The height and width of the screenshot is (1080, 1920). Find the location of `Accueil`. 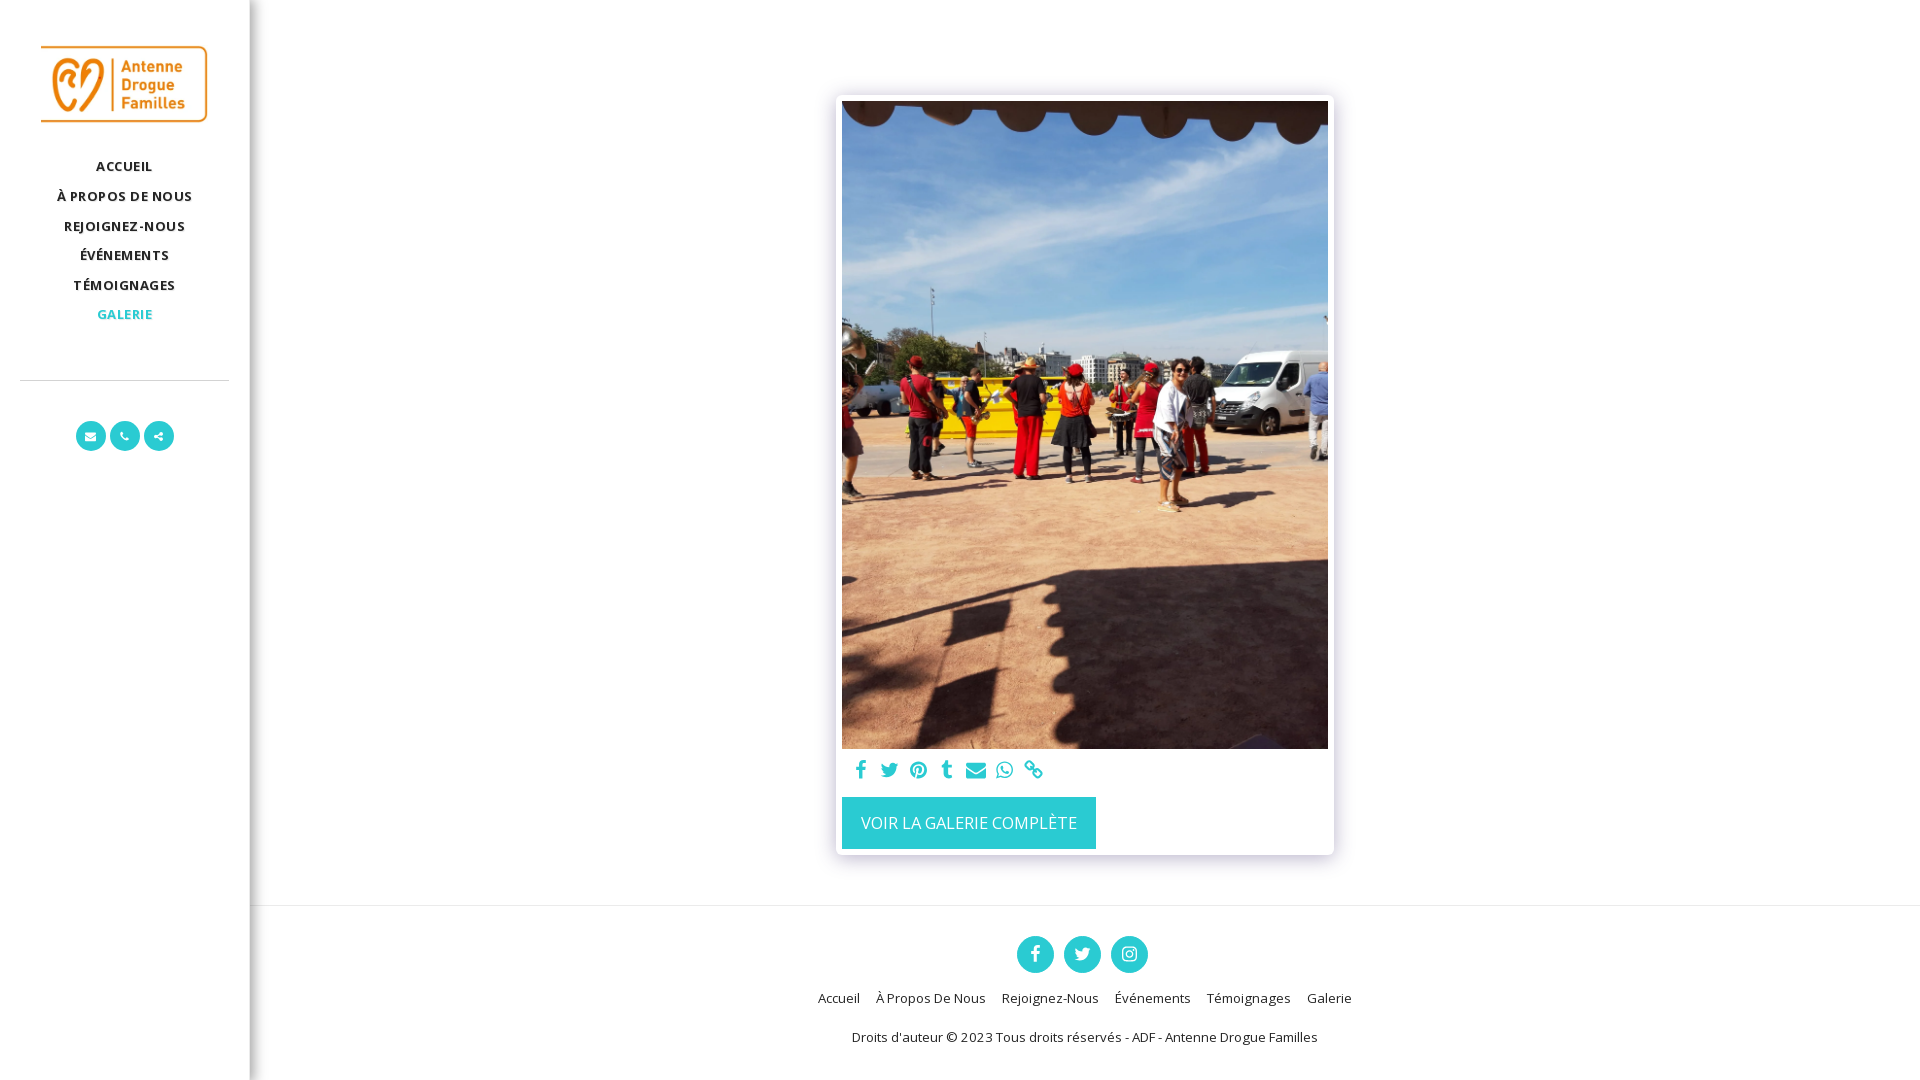

Accueil is located at coordinates (839, 998).